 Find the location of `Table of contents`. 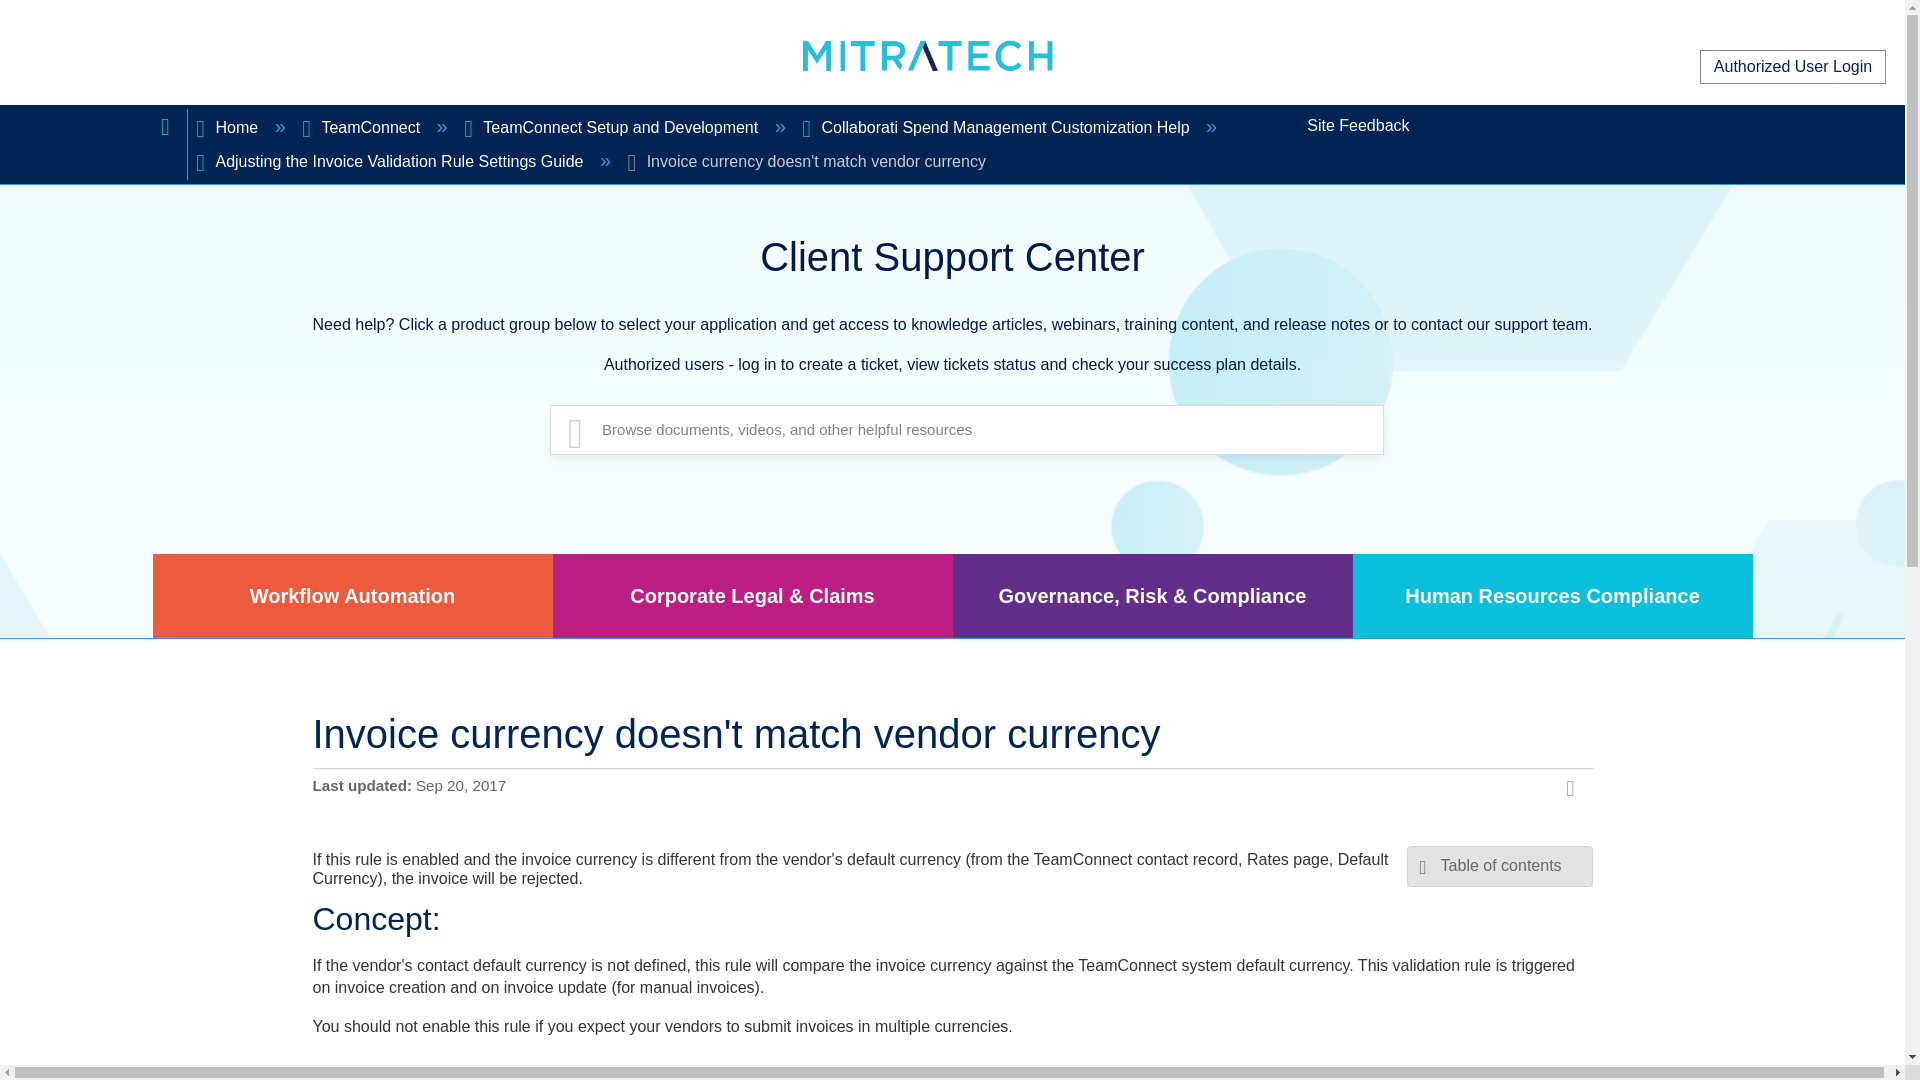

Table of contents is located at coordinates (1500, 866).